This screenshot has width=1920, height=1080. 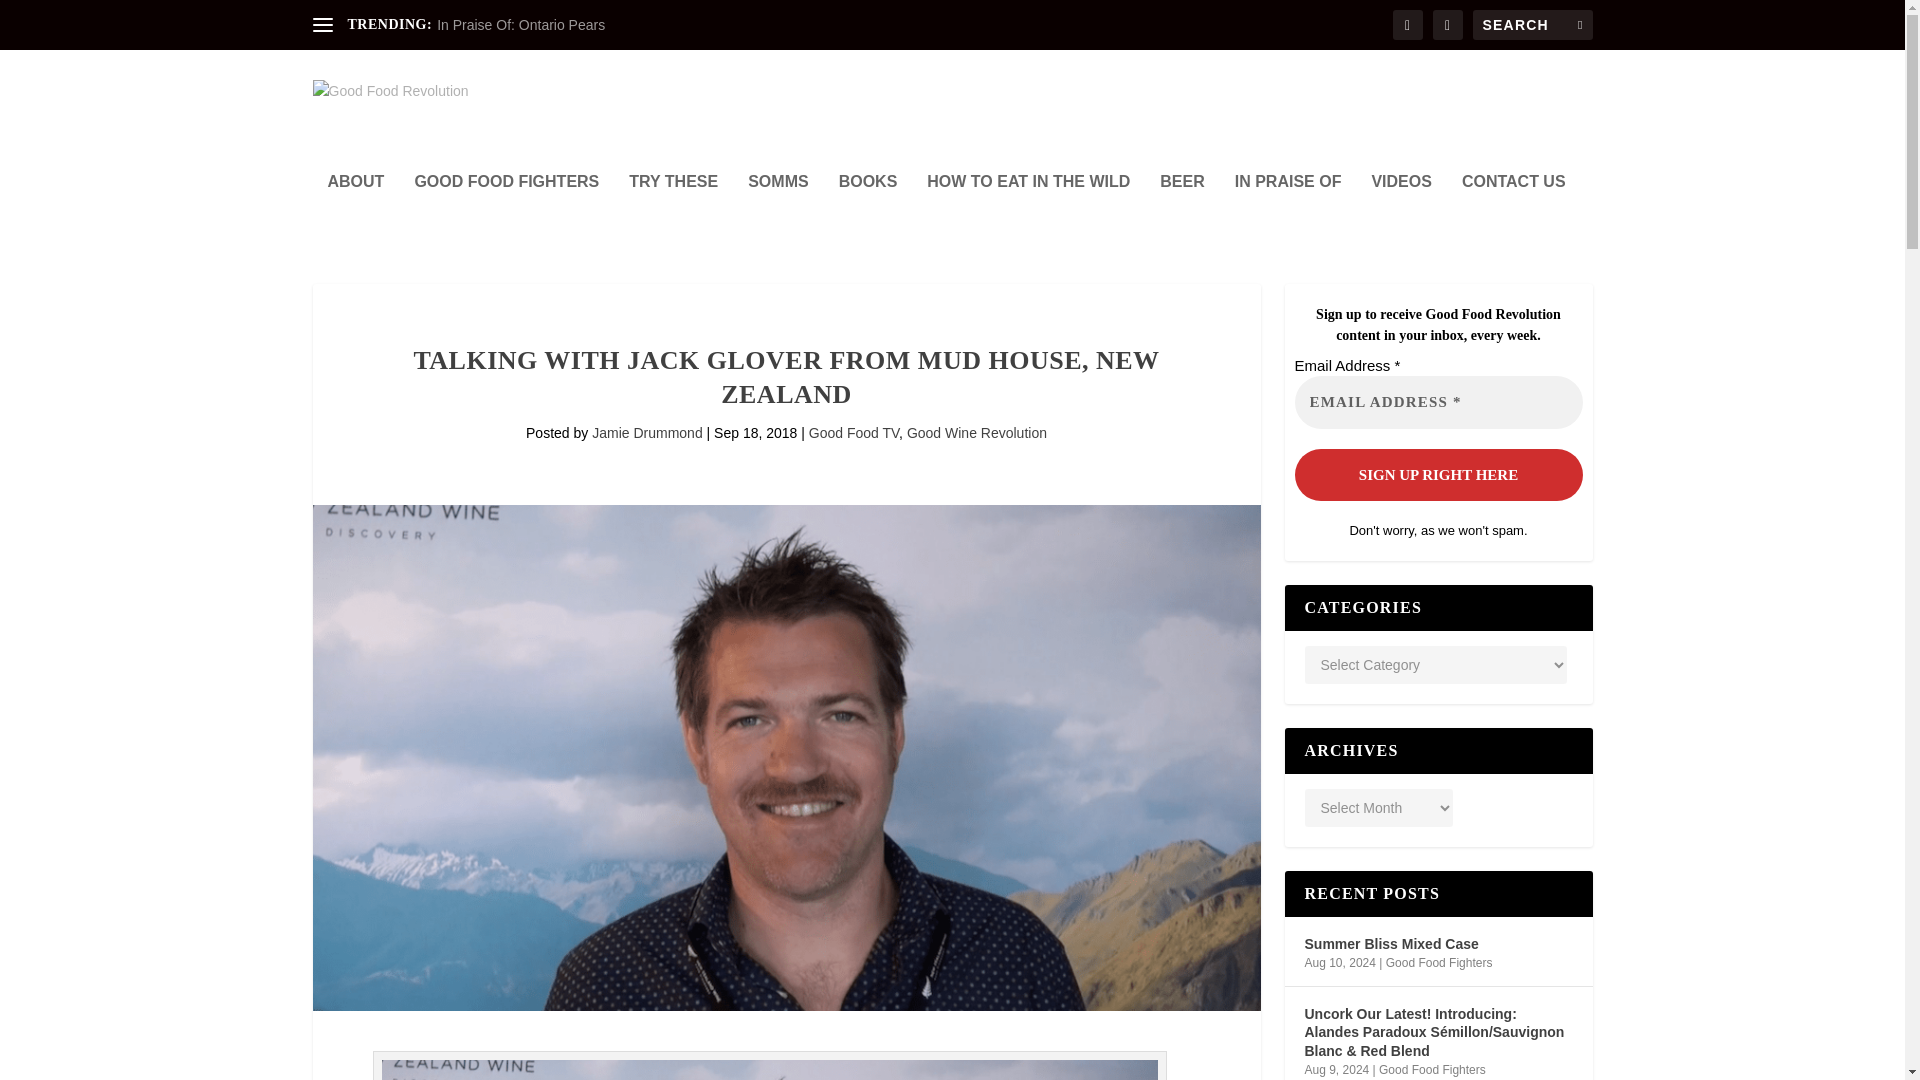 I want to click on Posts by Jamie Drummond, so click(x=646, y=432).